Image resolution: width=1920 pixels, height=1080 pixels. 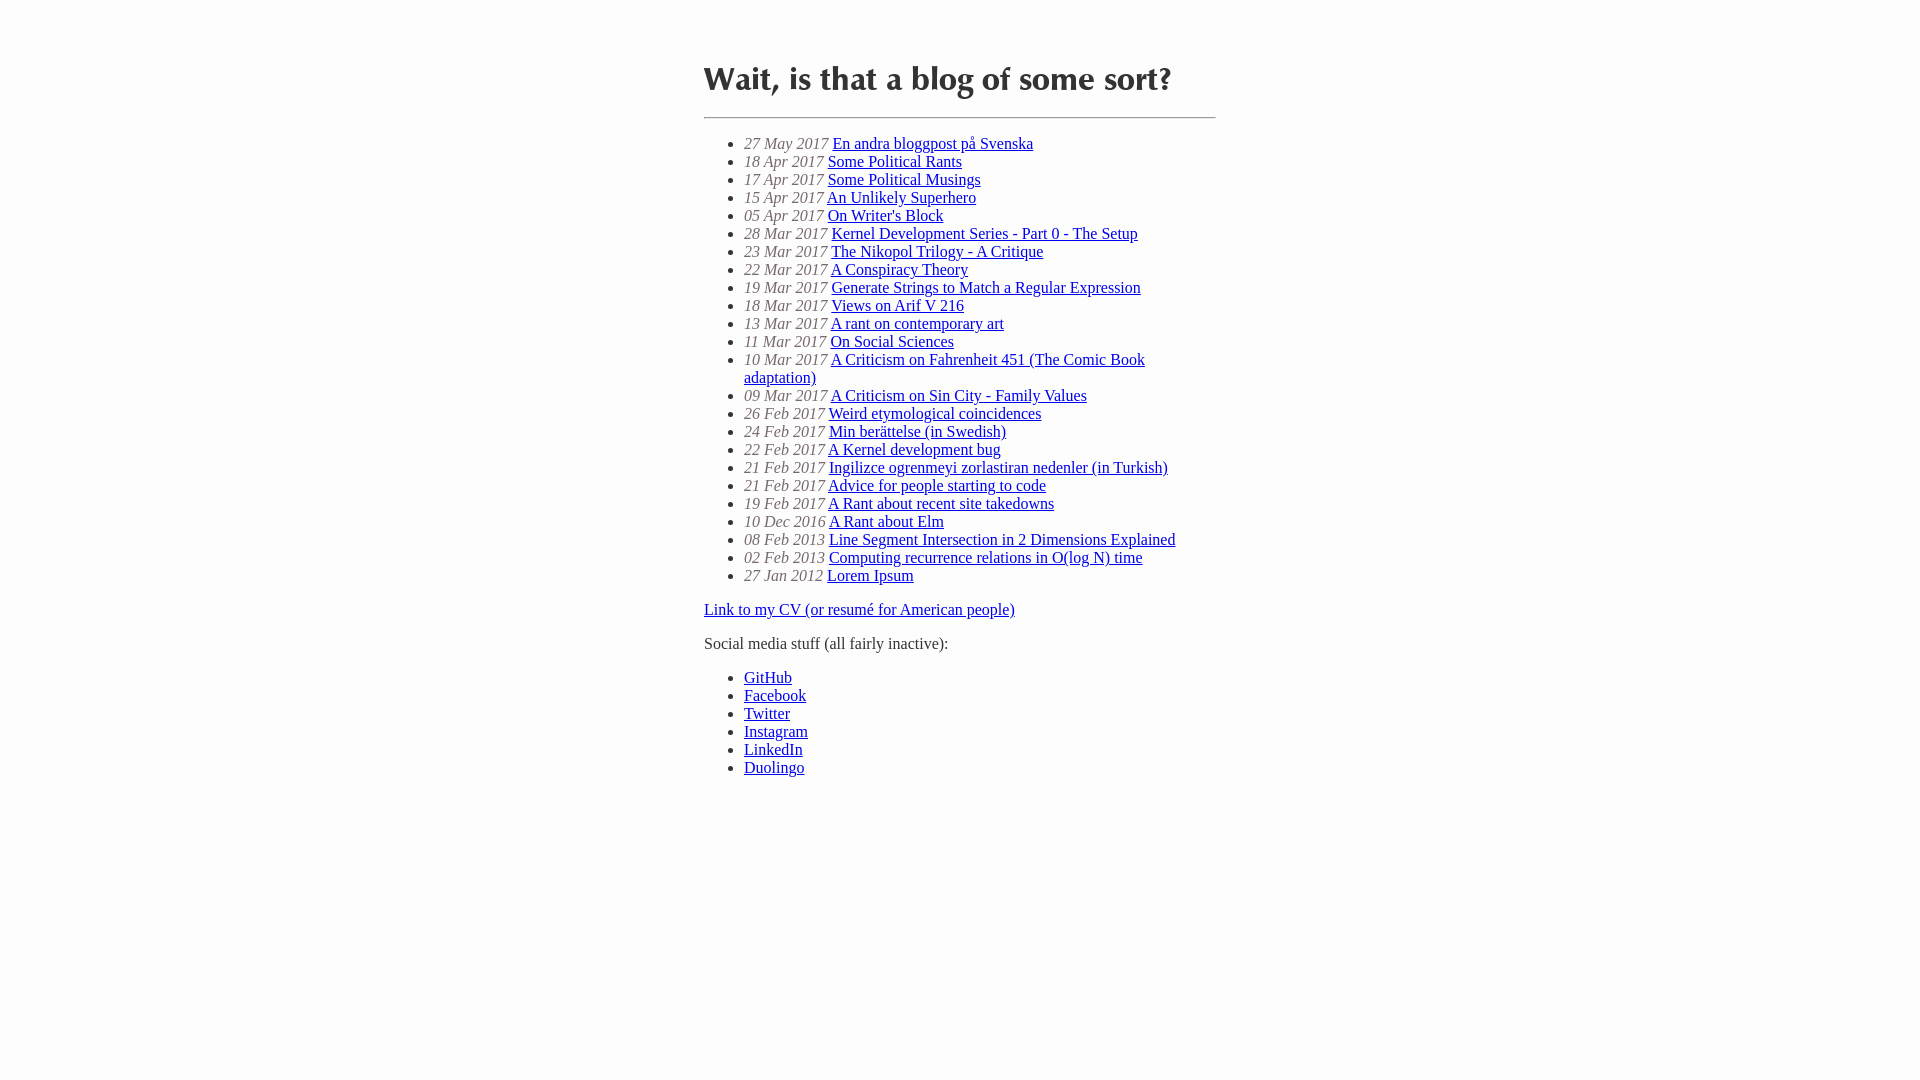 I want to click on Twitter, so click(x=767, y=714).